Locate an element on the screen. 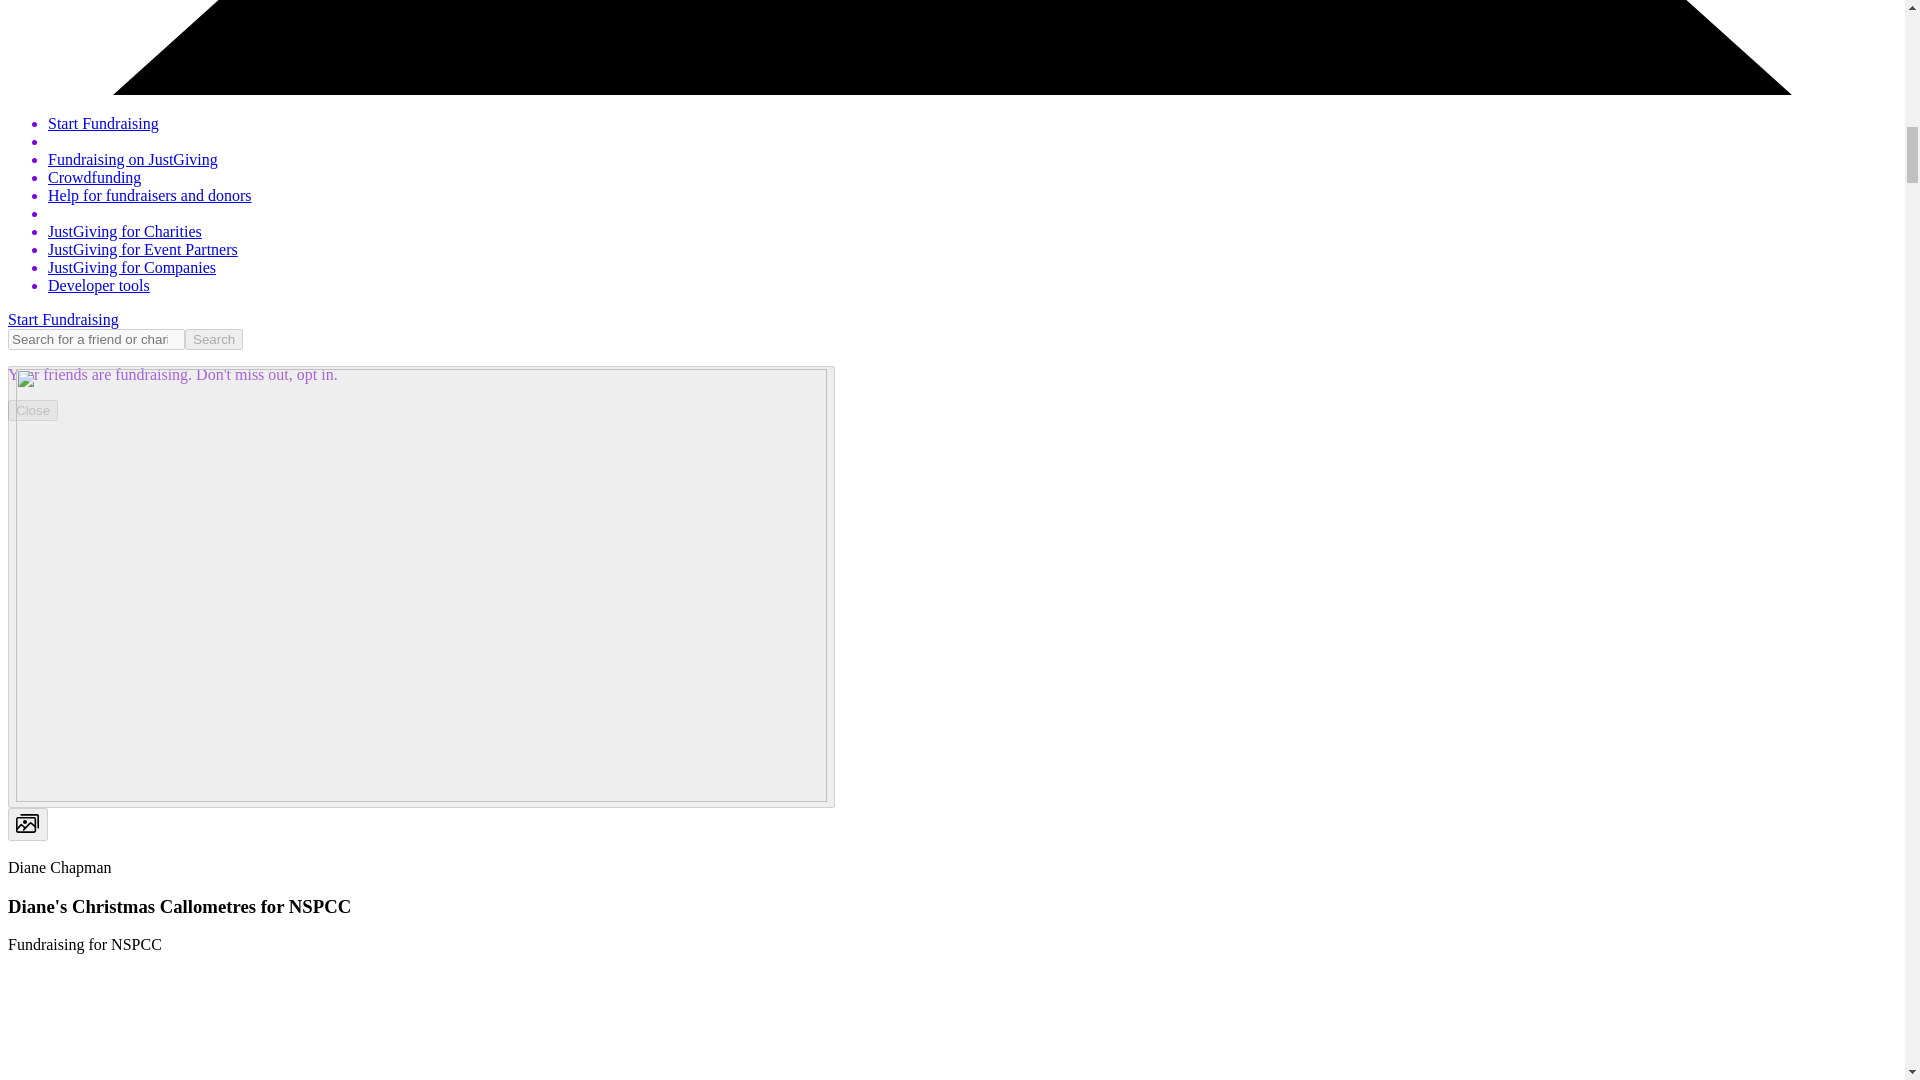 Image resolution: width=1920 pixels, height=1080 pixels. Start Fundraising is located at coordinates (104, 122).